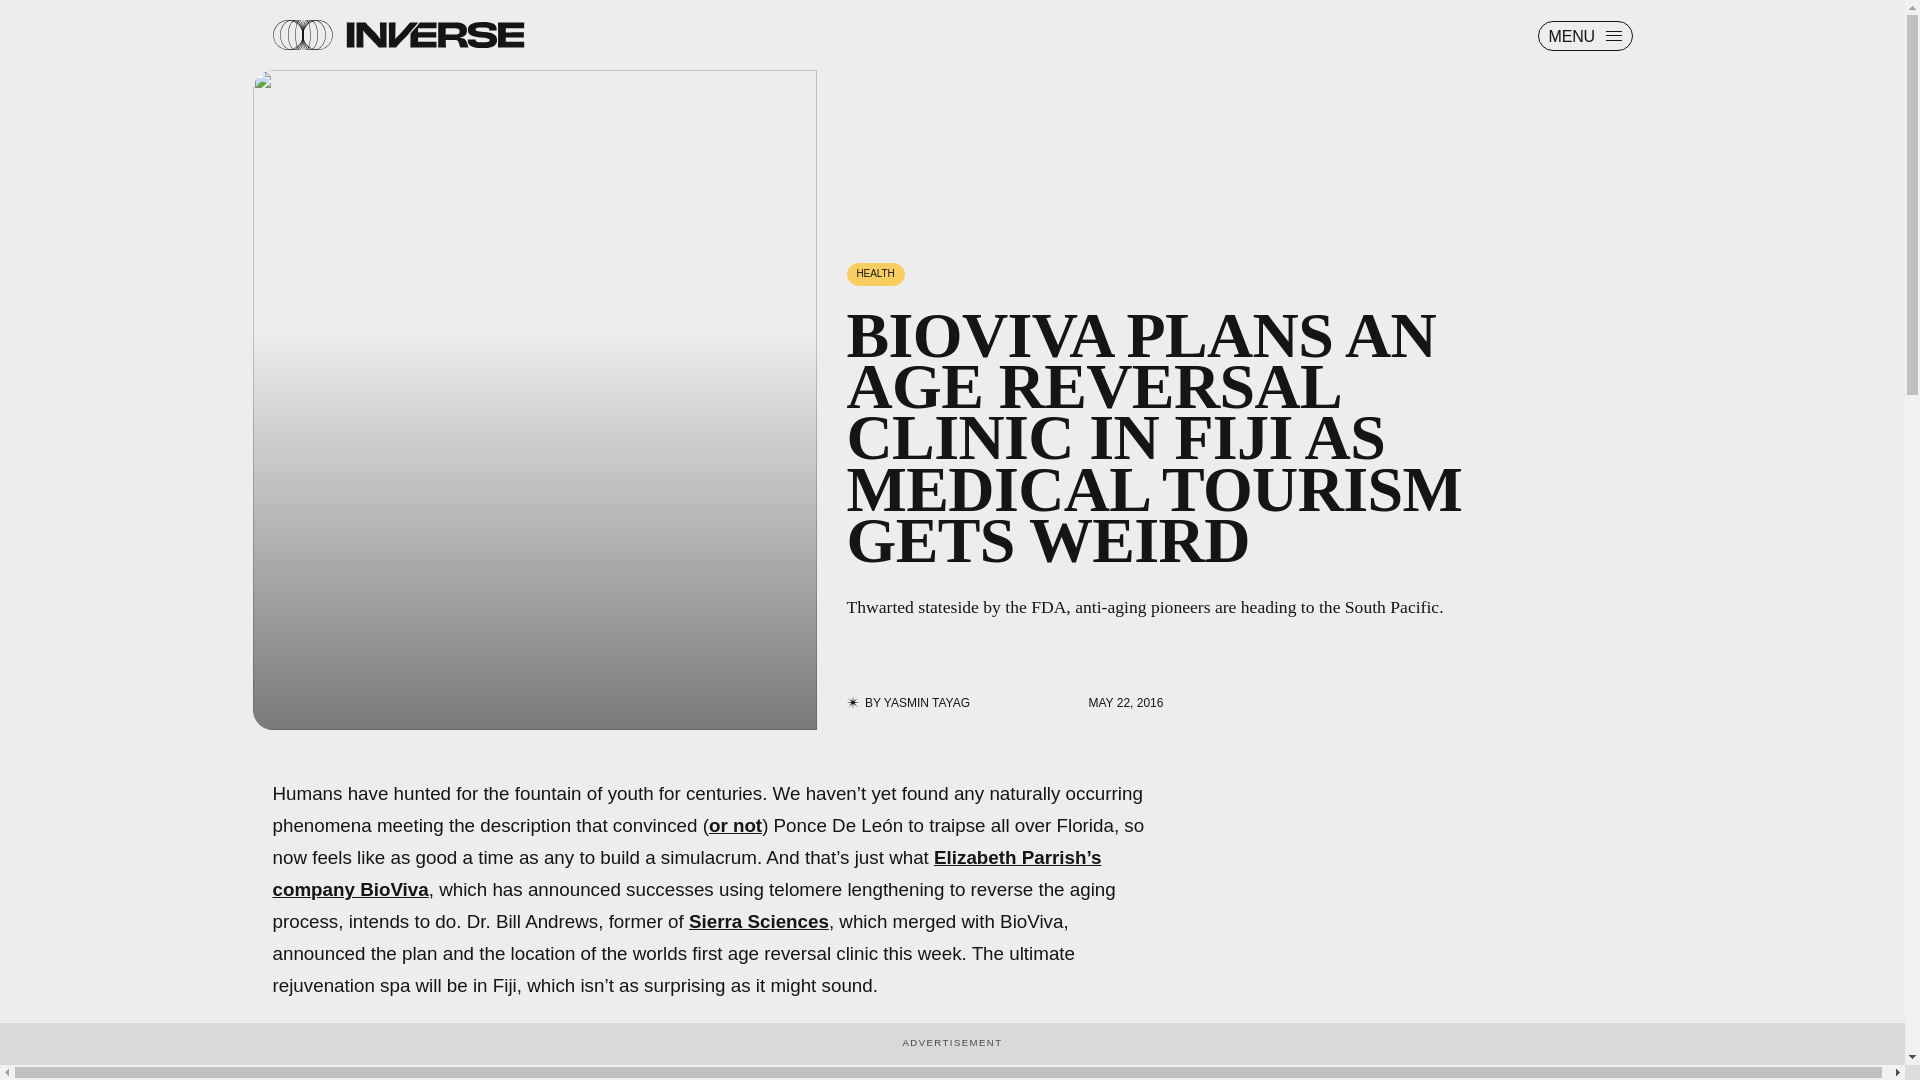 This screenshot has height=1080, width=1920. What do you see at coordinates (434, 34) in the screenshot?
I see `Inverse` at bounding box center [434, 34].